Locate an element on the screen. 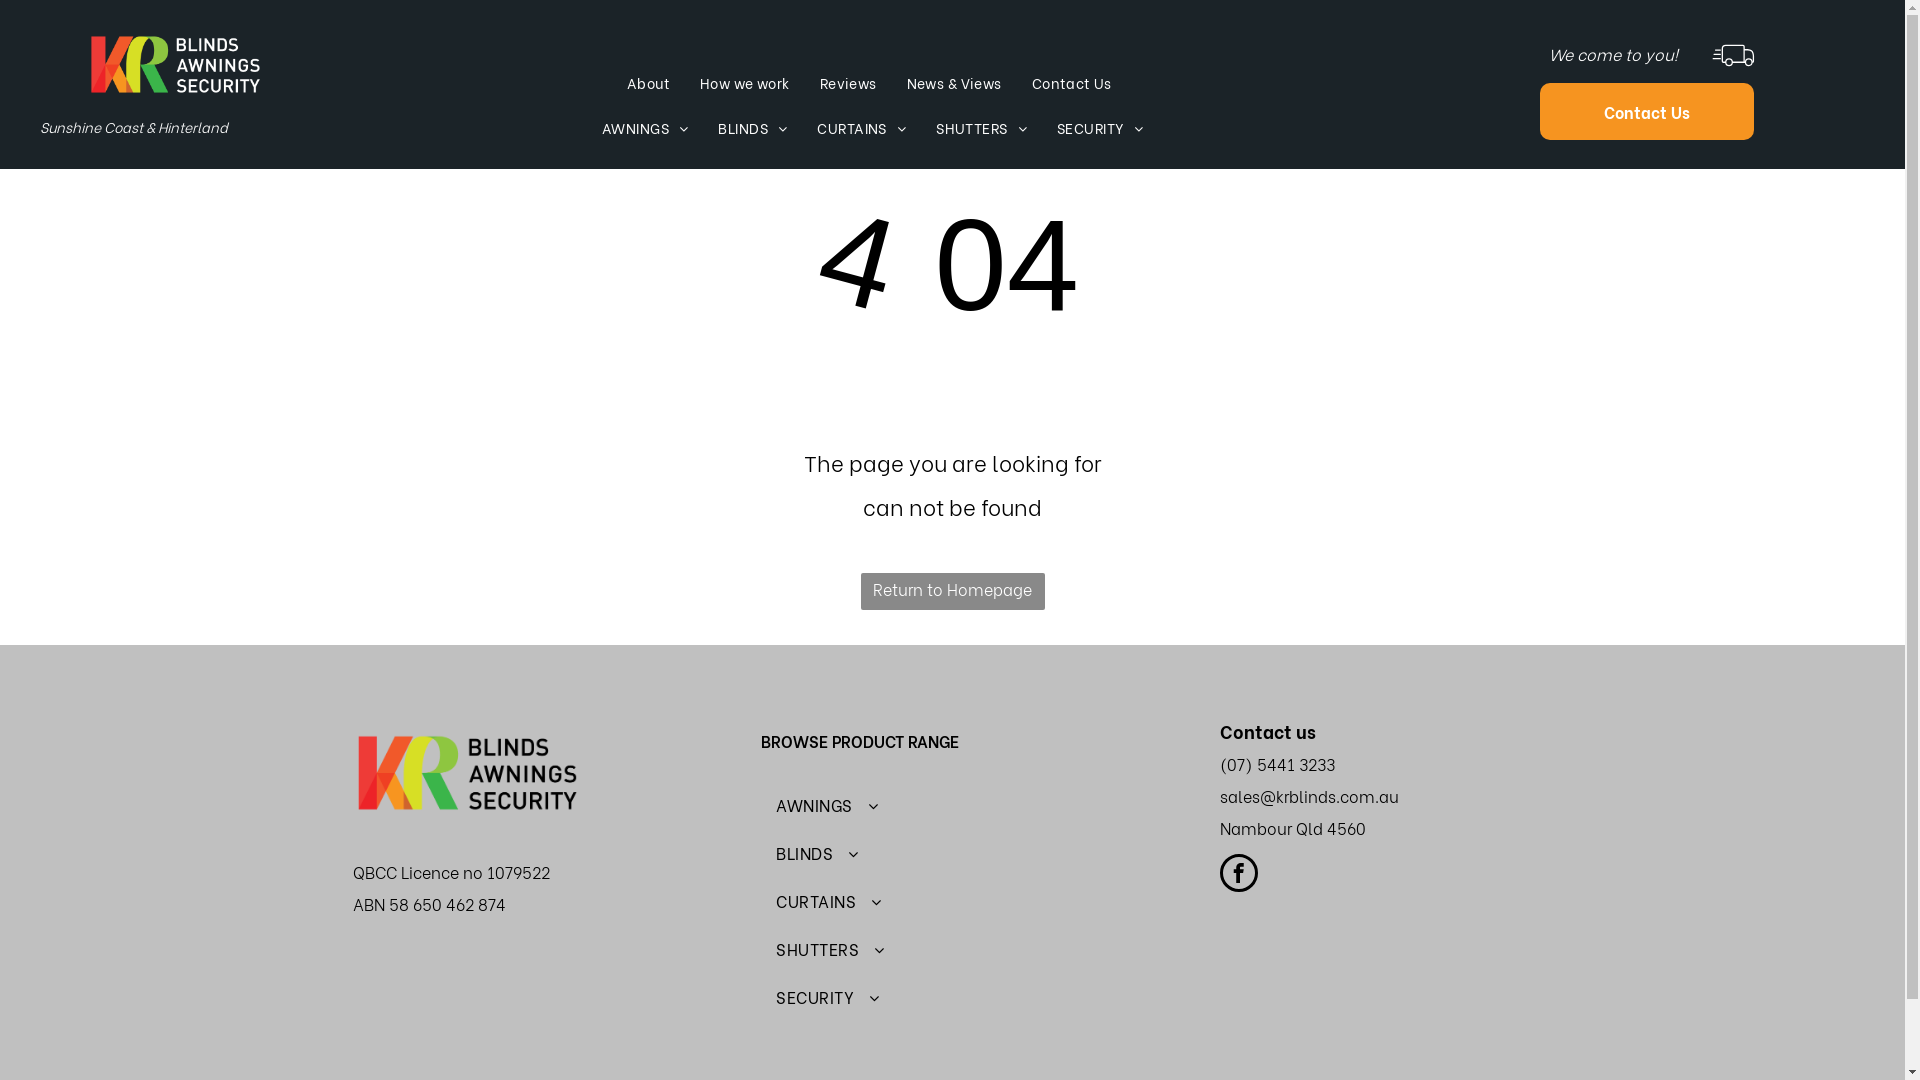 This screenshot has width=1920, height=1080. SECURITY is located at coordinates (1100, 128).